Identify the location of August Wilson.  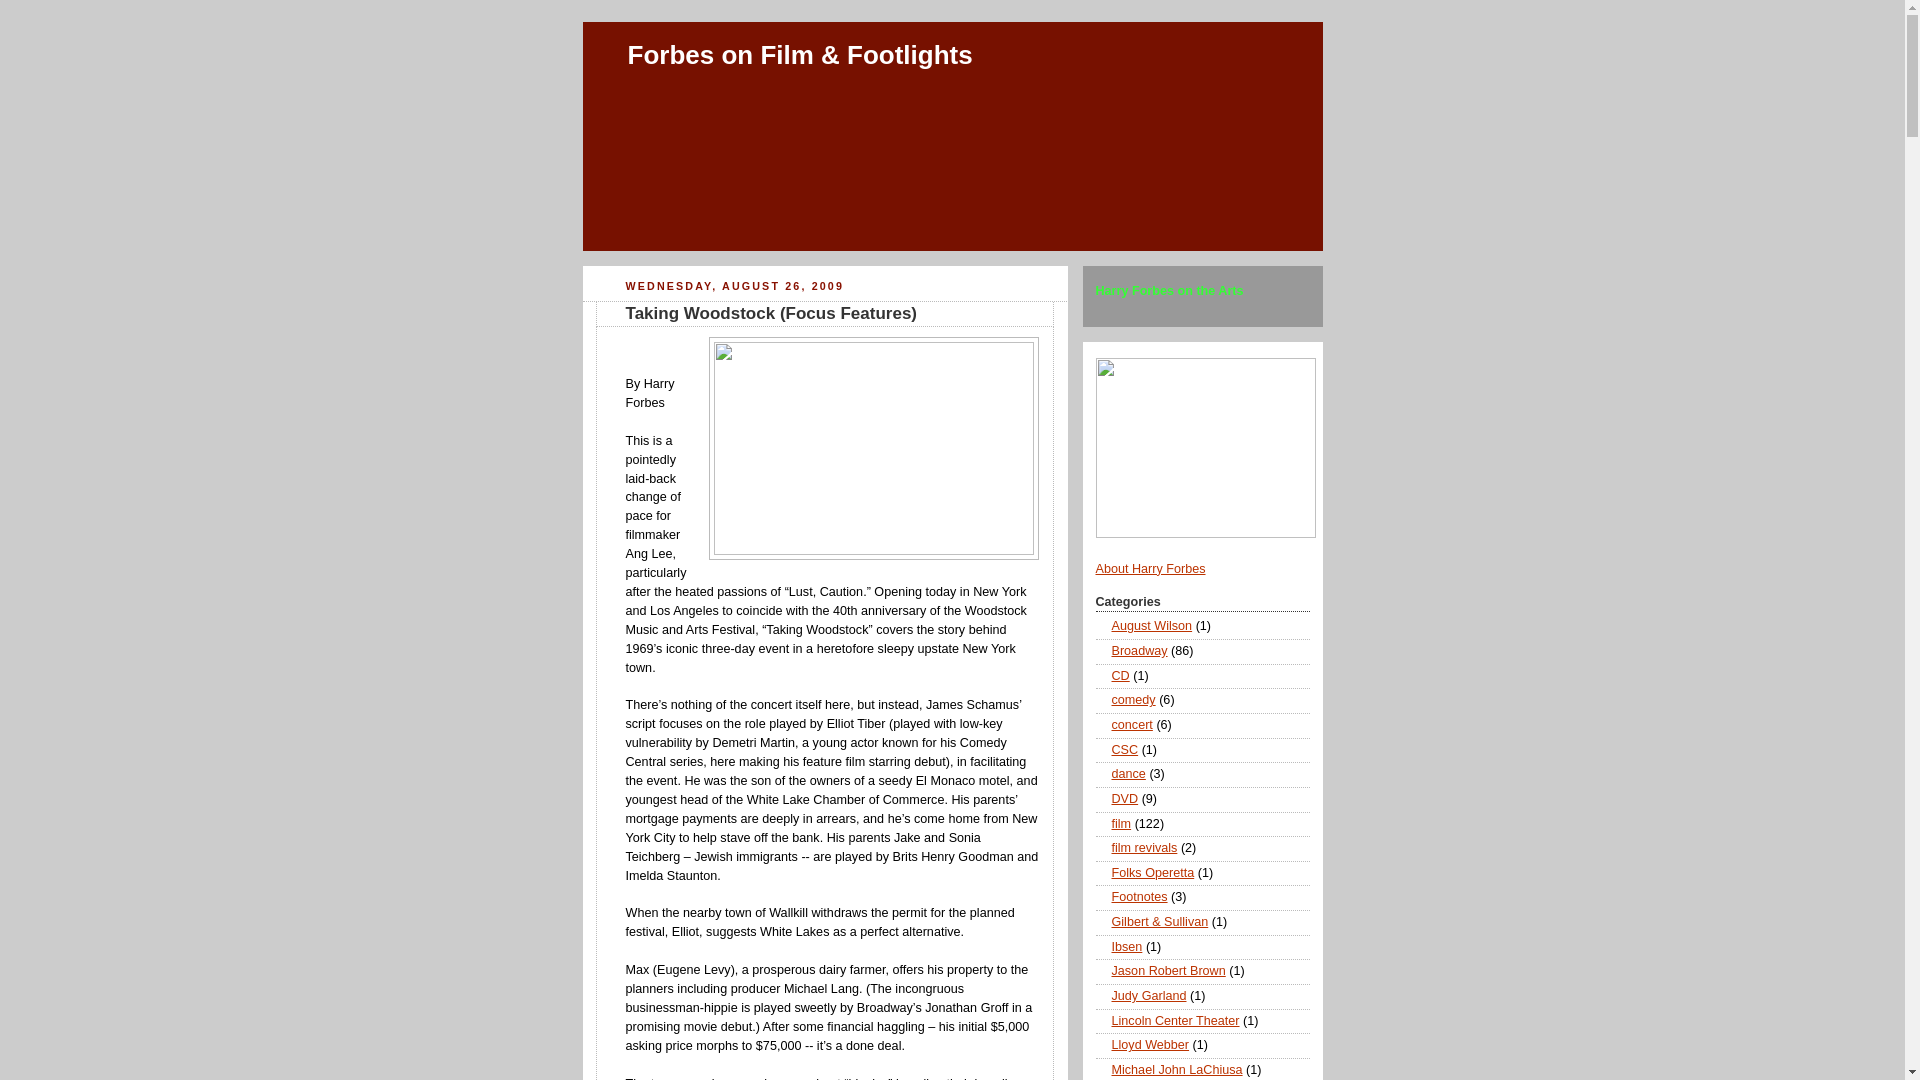
(1152, 625).